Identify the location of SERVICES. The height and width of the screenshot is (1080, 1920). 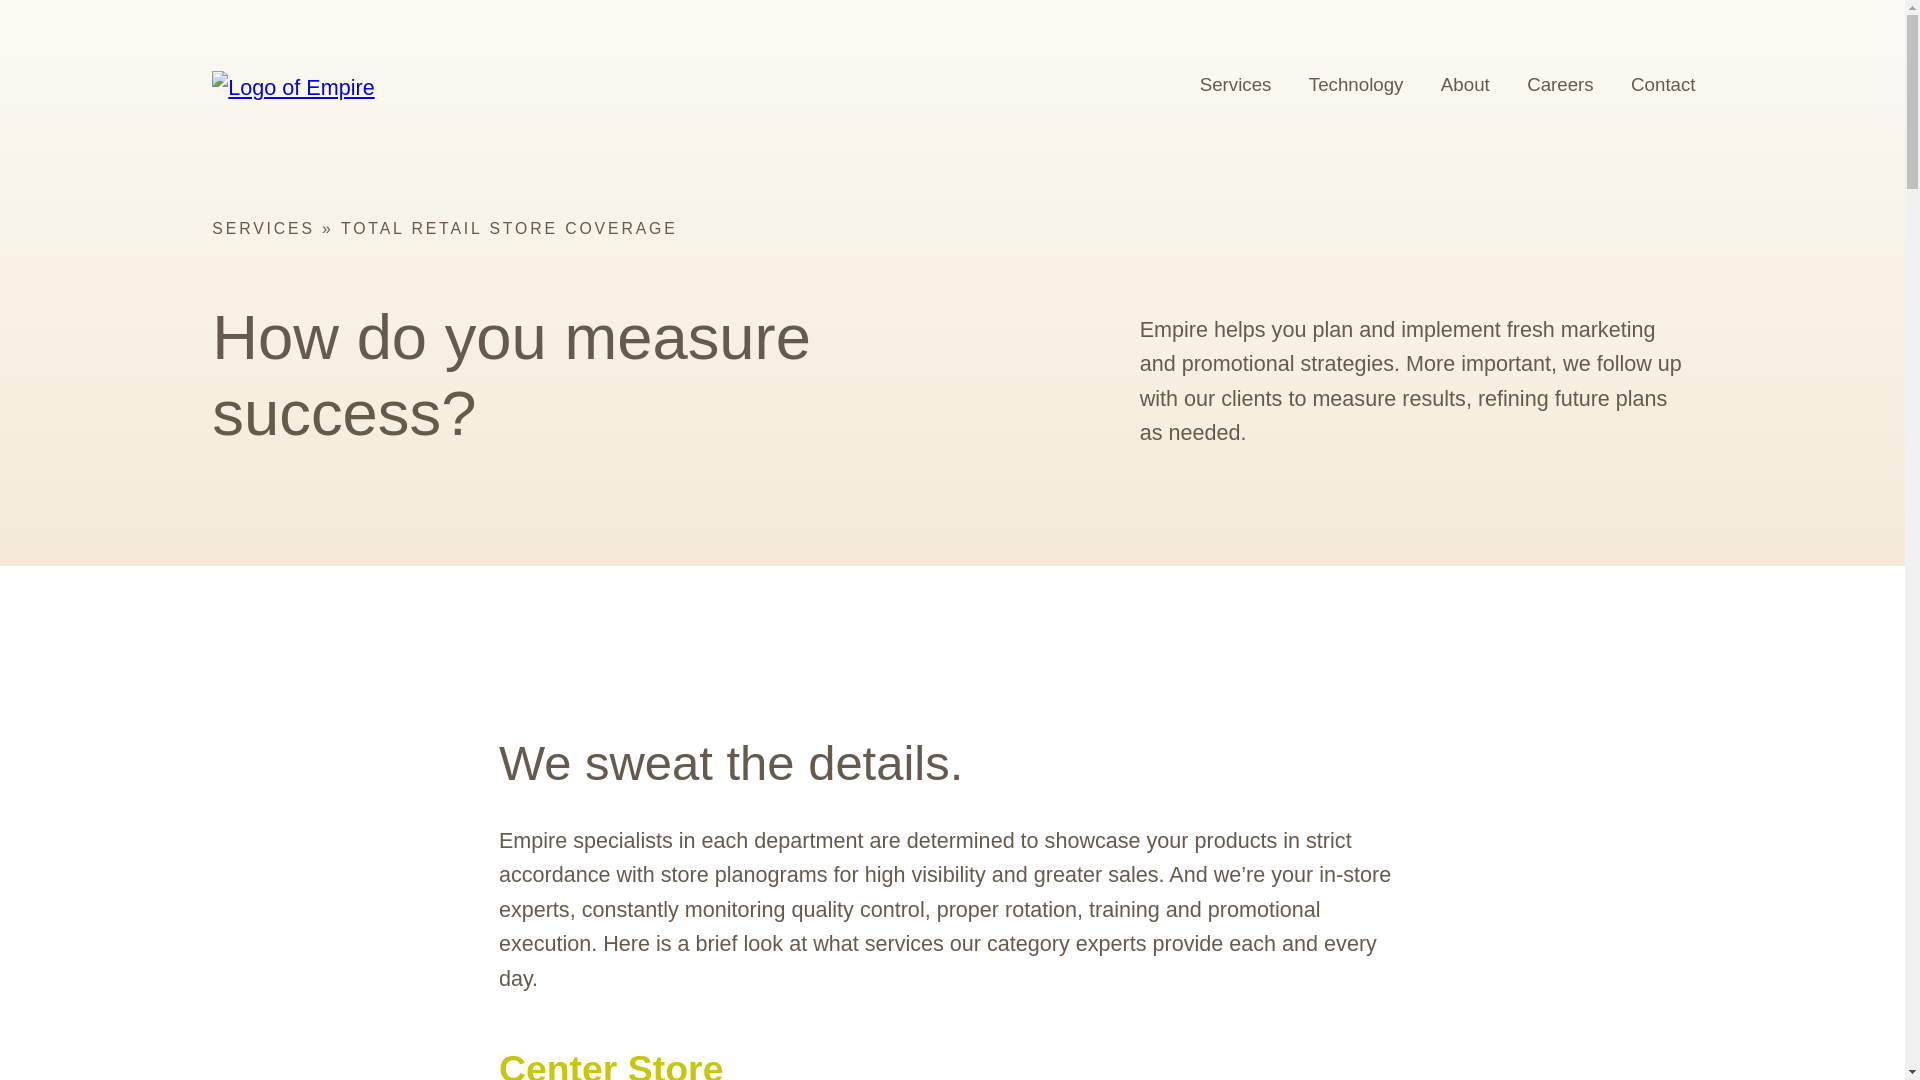
(262, 228).